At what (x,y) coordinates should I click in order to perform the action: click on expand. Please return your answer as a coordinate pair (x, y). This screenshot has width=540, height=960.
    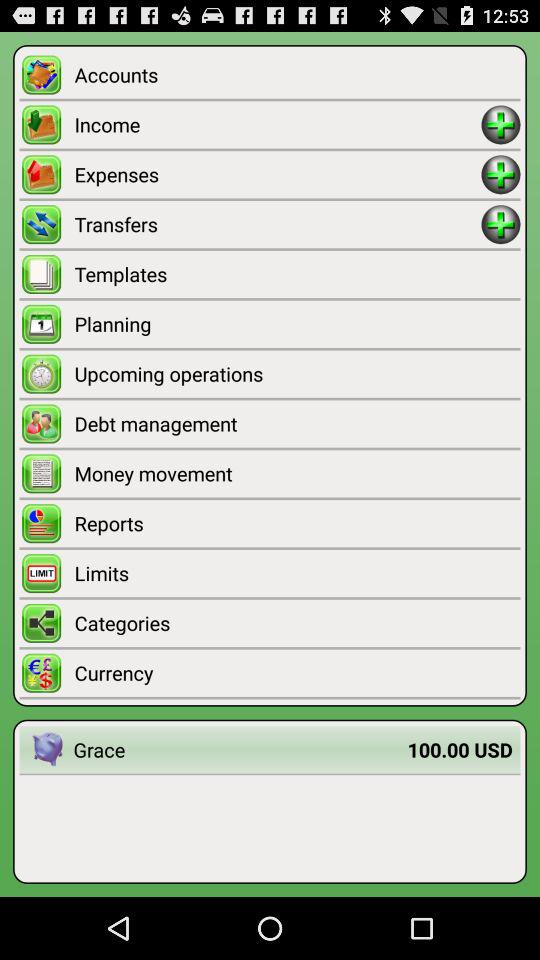
    Looking at the image, I should click on (500, 224).